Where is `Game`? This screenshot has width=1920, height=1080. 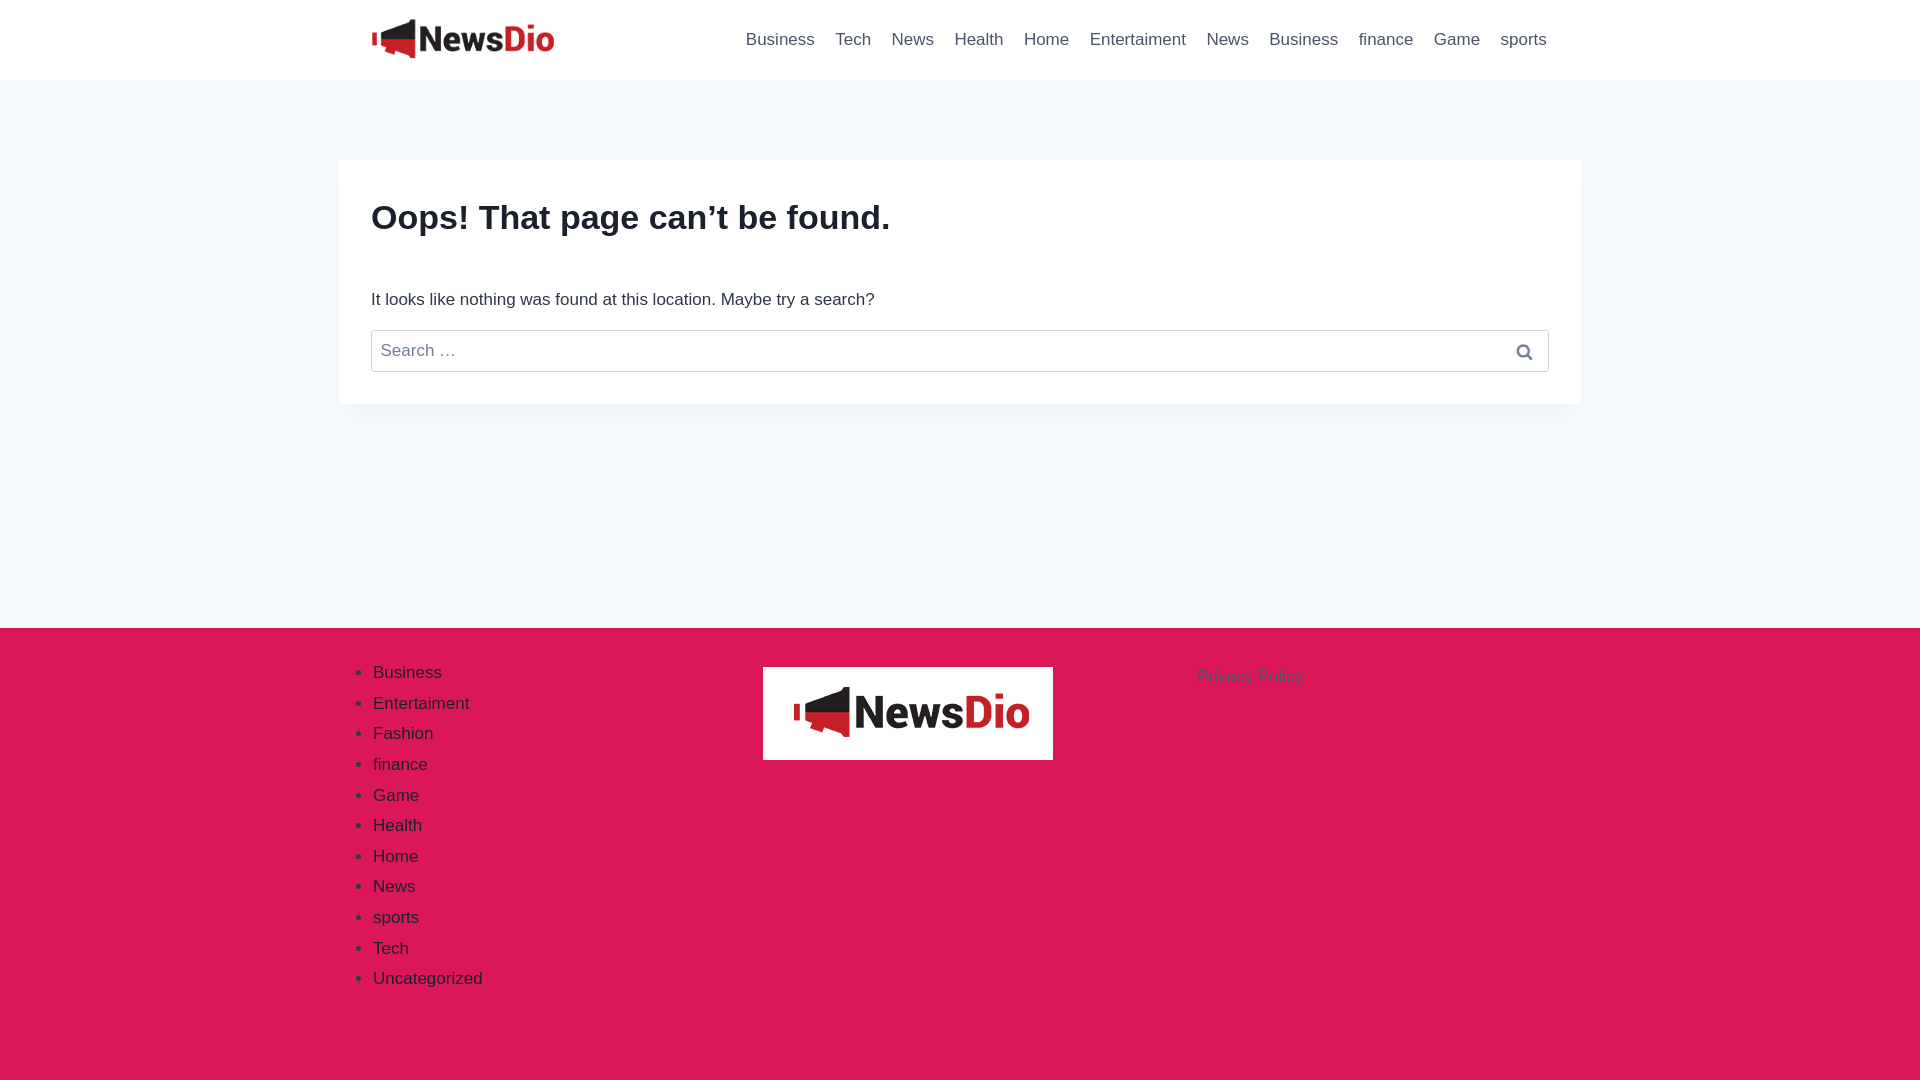 Game is located at coordinates (395, 795).